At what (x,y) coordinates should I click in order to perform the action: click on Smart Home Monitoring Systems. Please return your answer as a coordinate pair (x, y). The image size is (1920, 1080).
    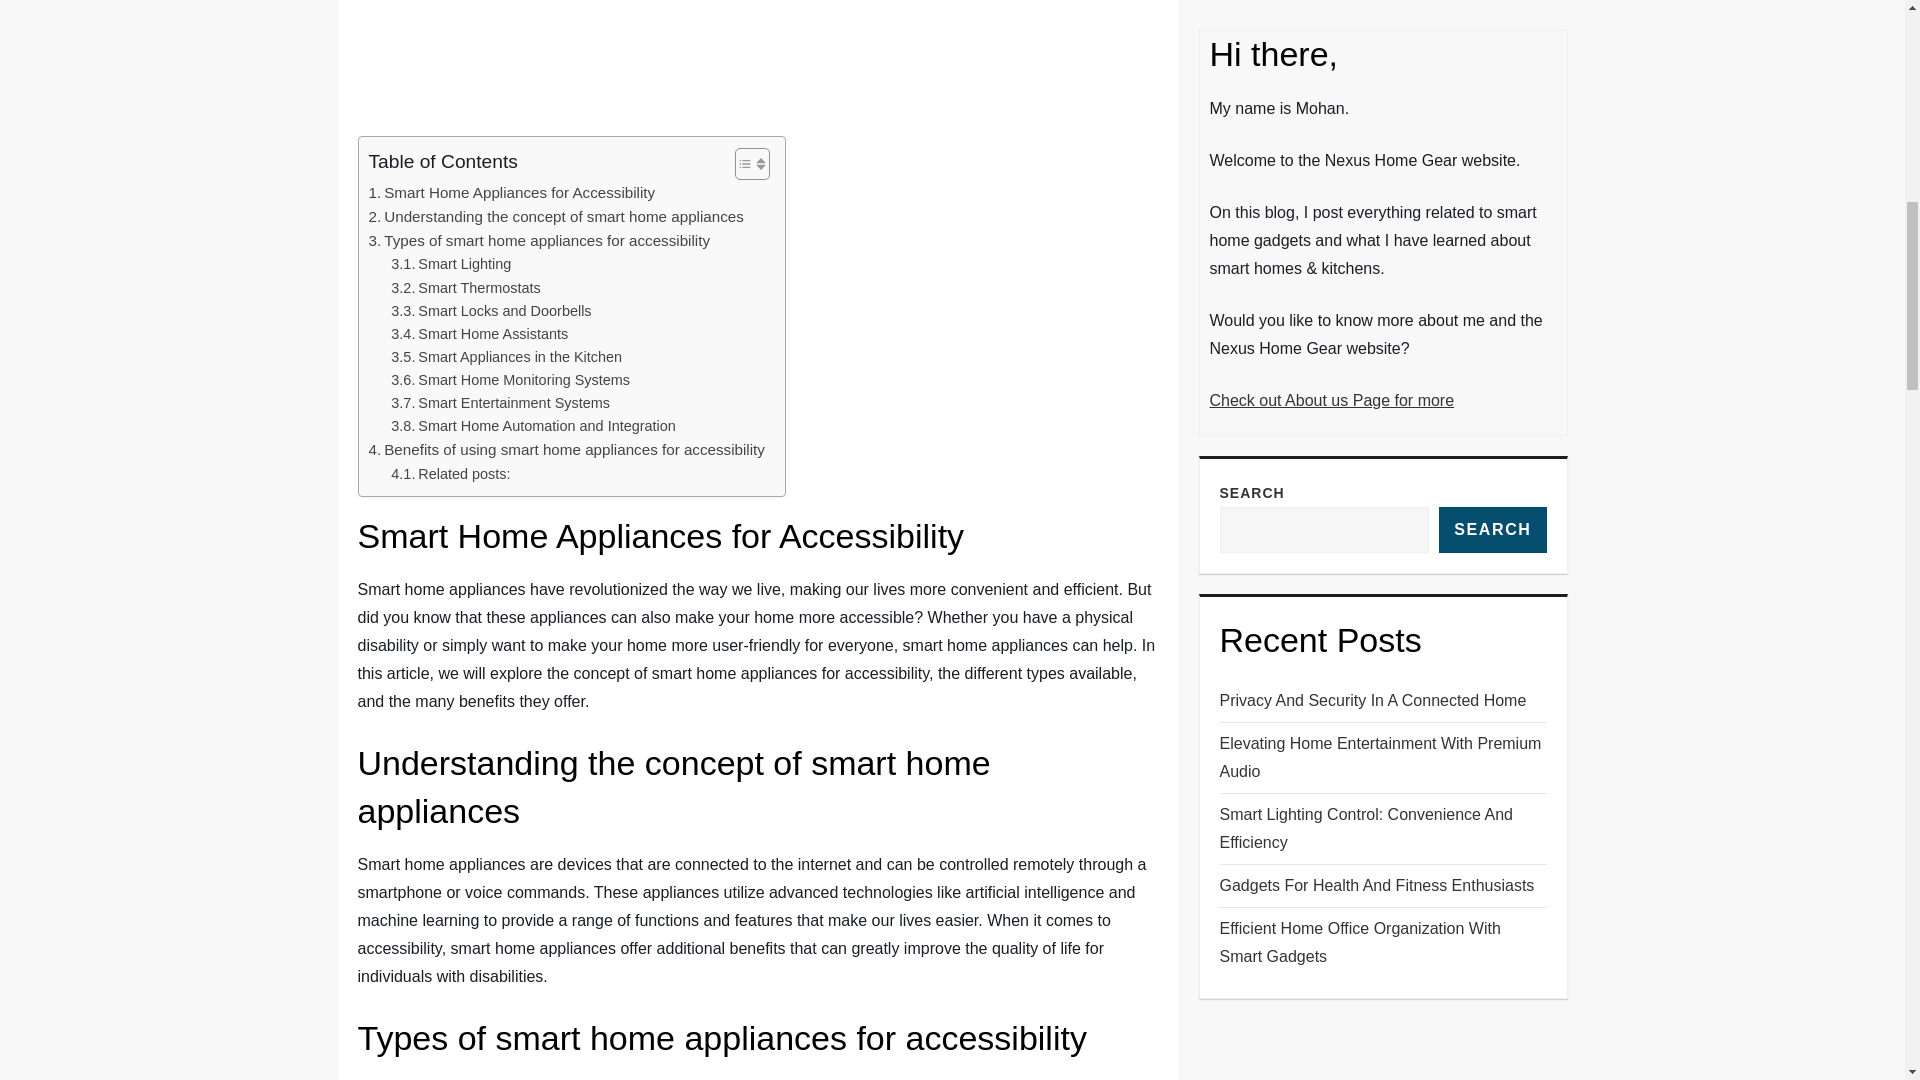
    Looking at the image, I should click on (510, 380).